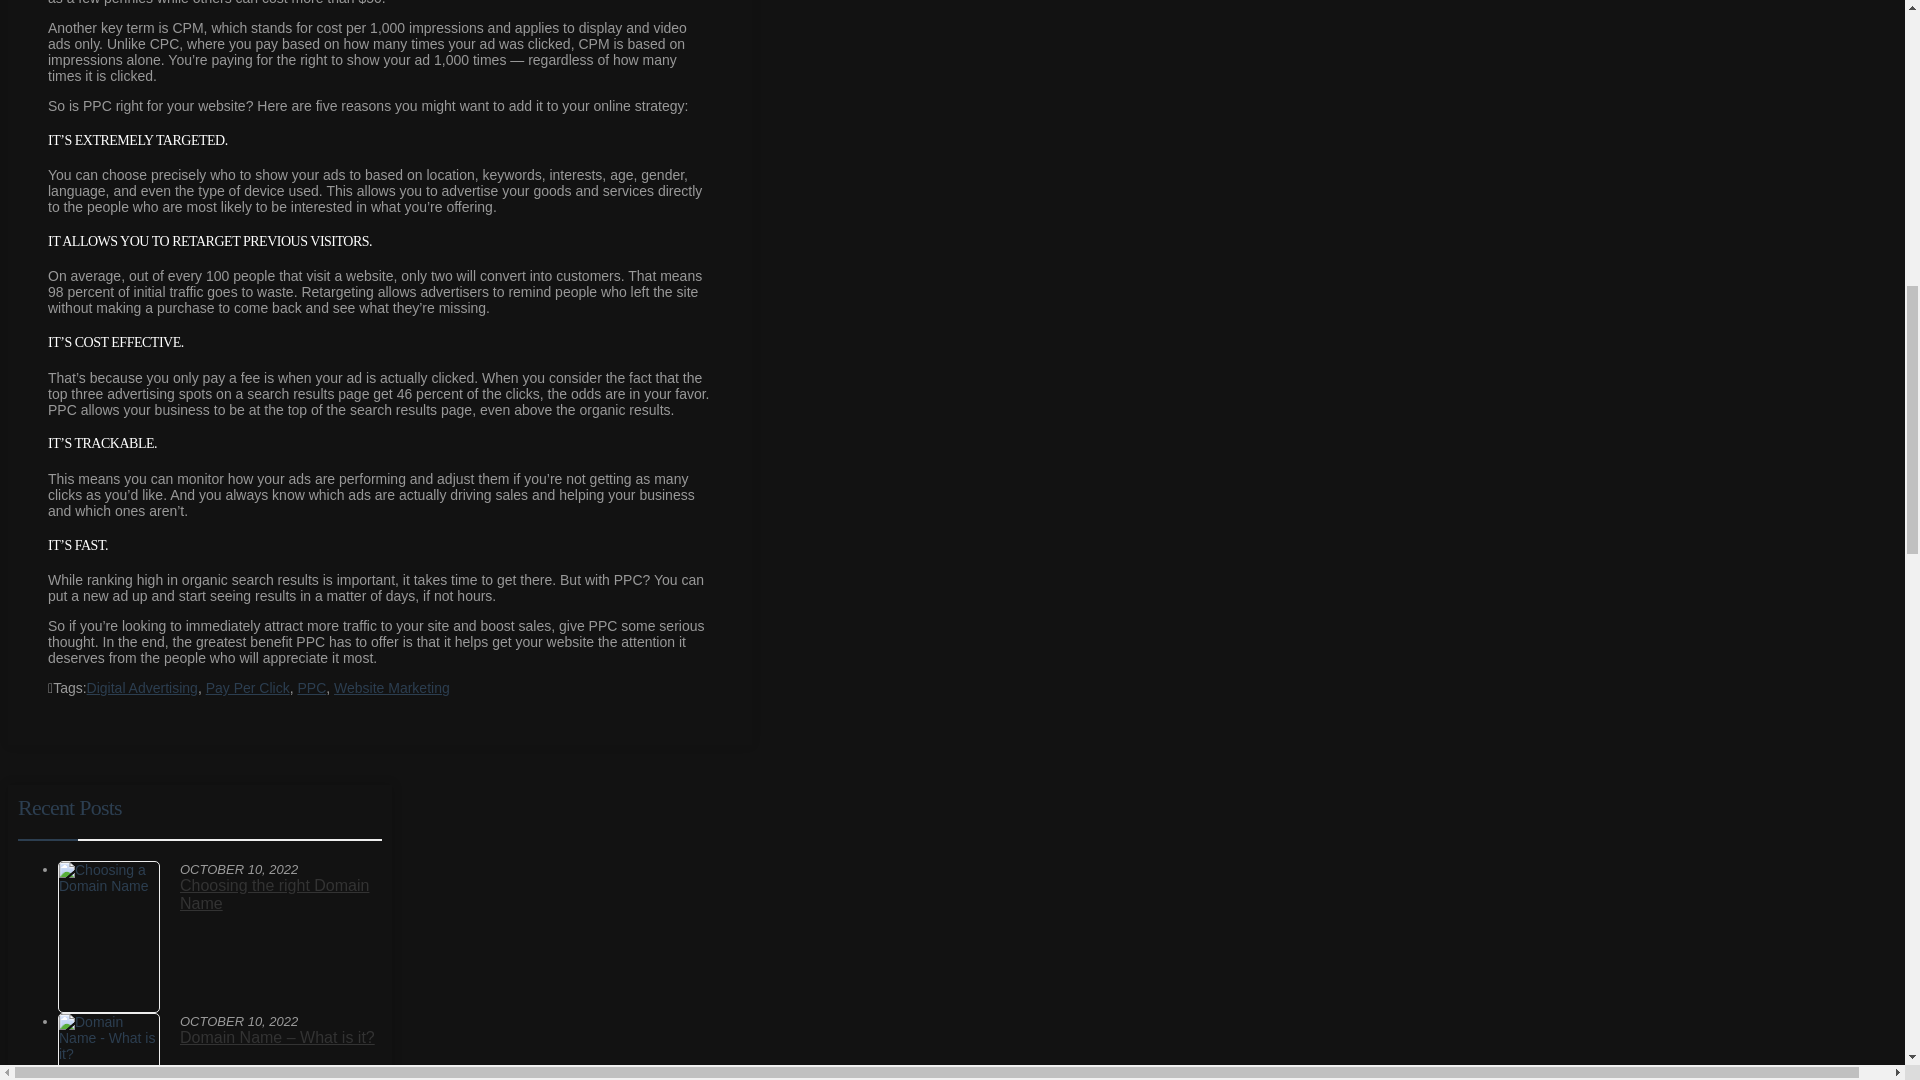 Image resolution: width=1920 pixels, height=1080 pixels. I want to click on Pay Per Click, so click(247, 688).